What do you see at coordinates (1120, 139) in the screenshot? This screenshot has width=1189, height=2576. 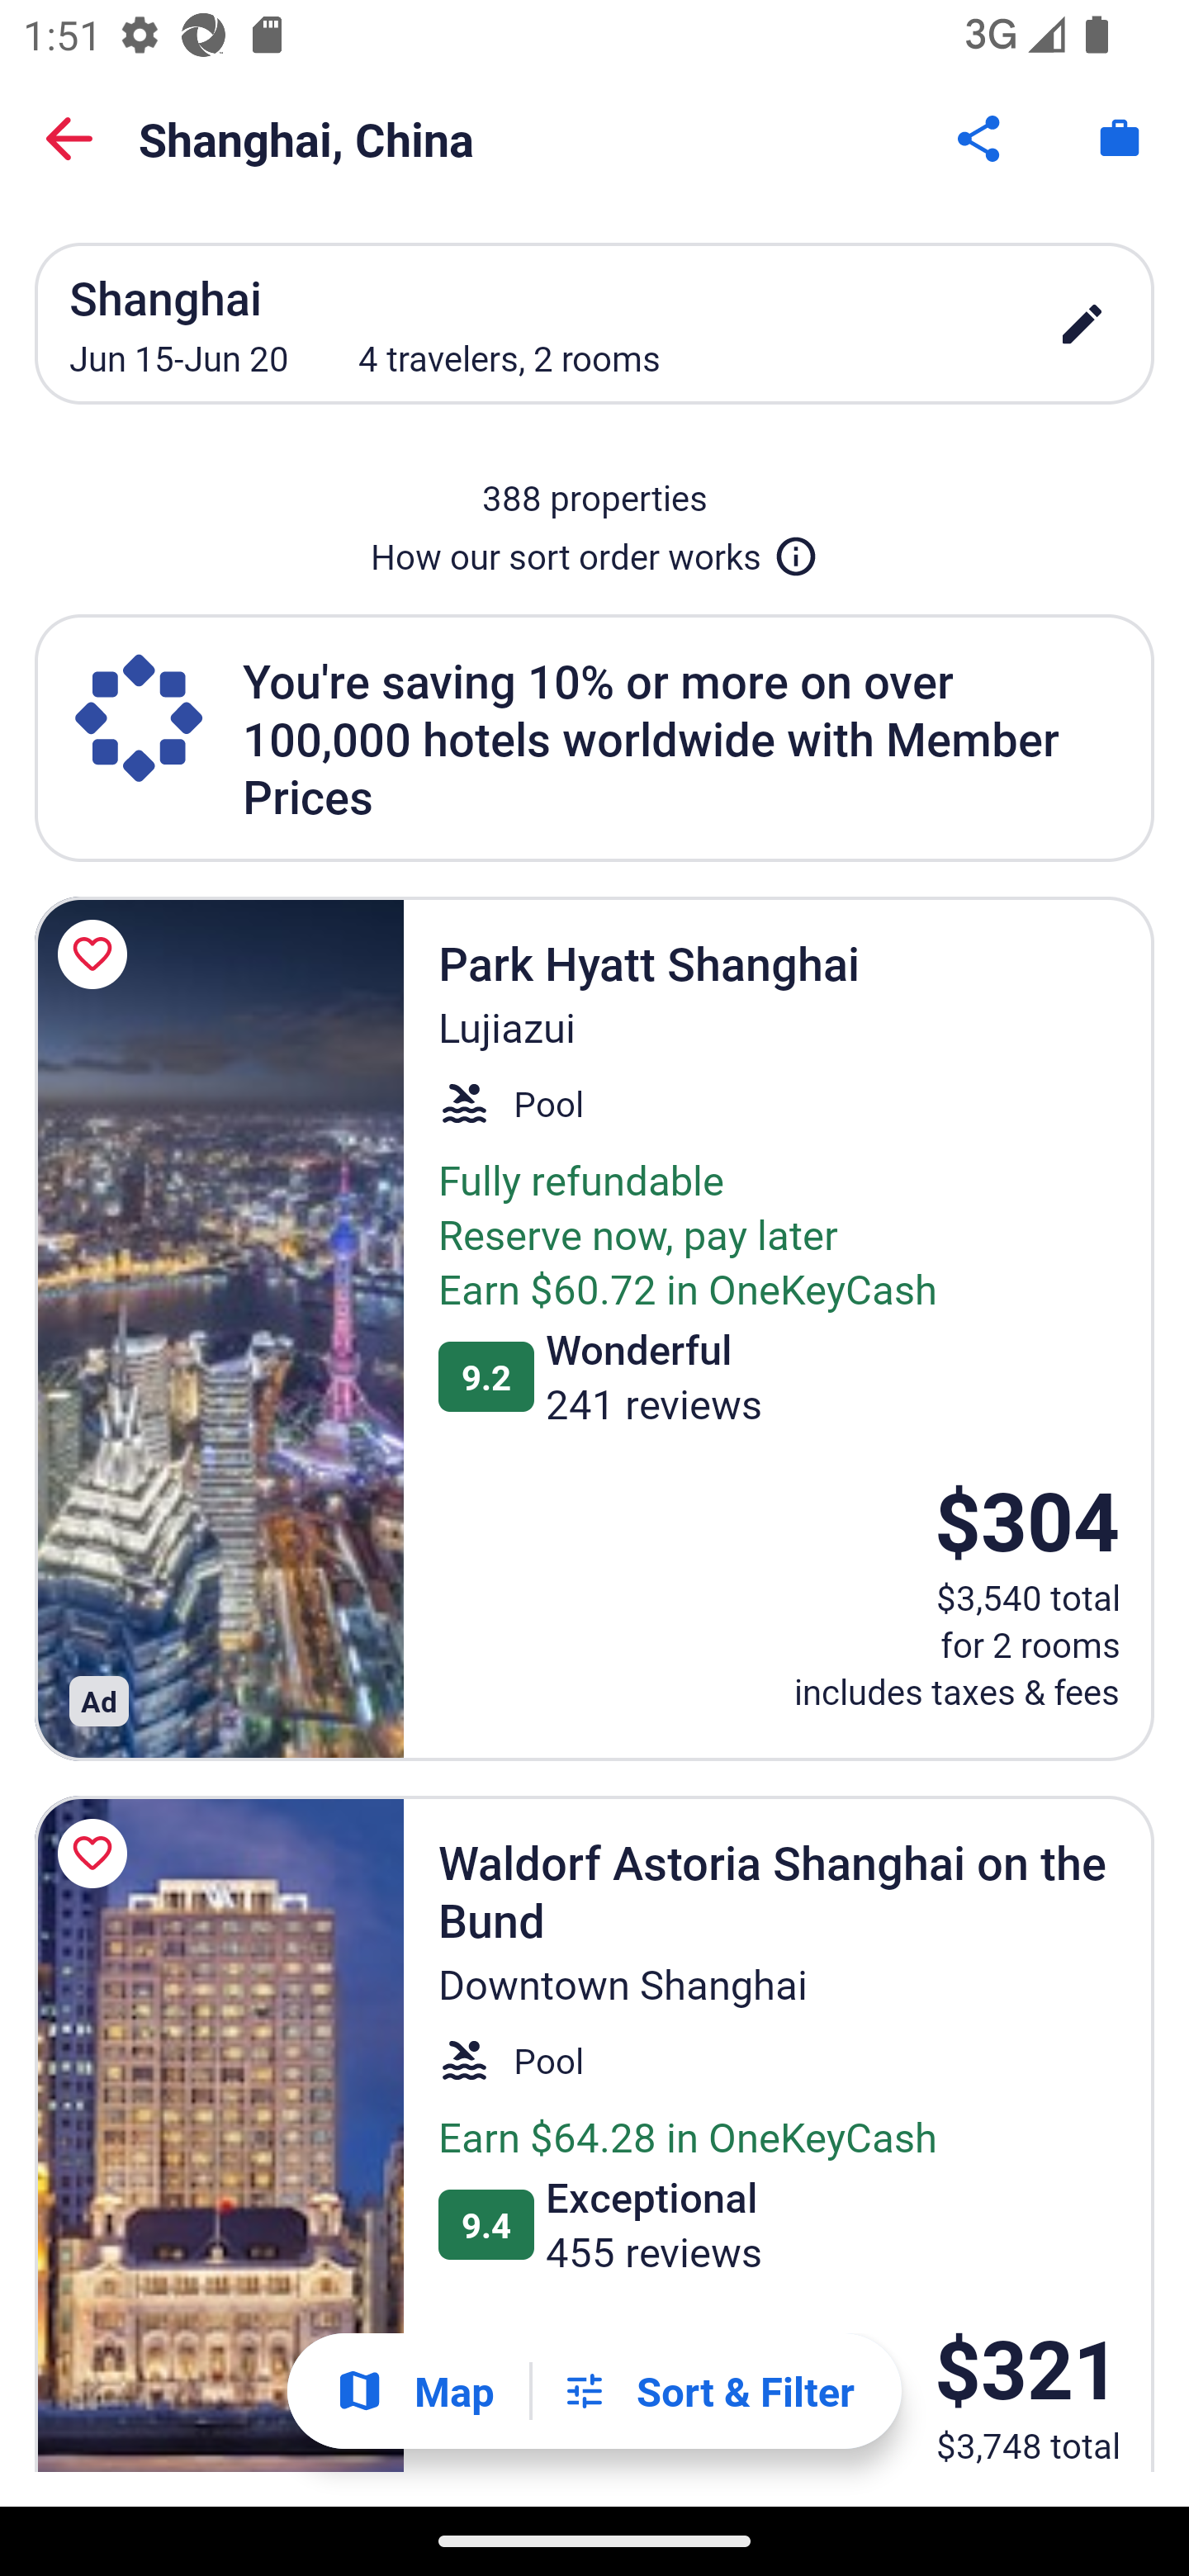 I see `Trips. Button` at bounding box center [1120, 139].